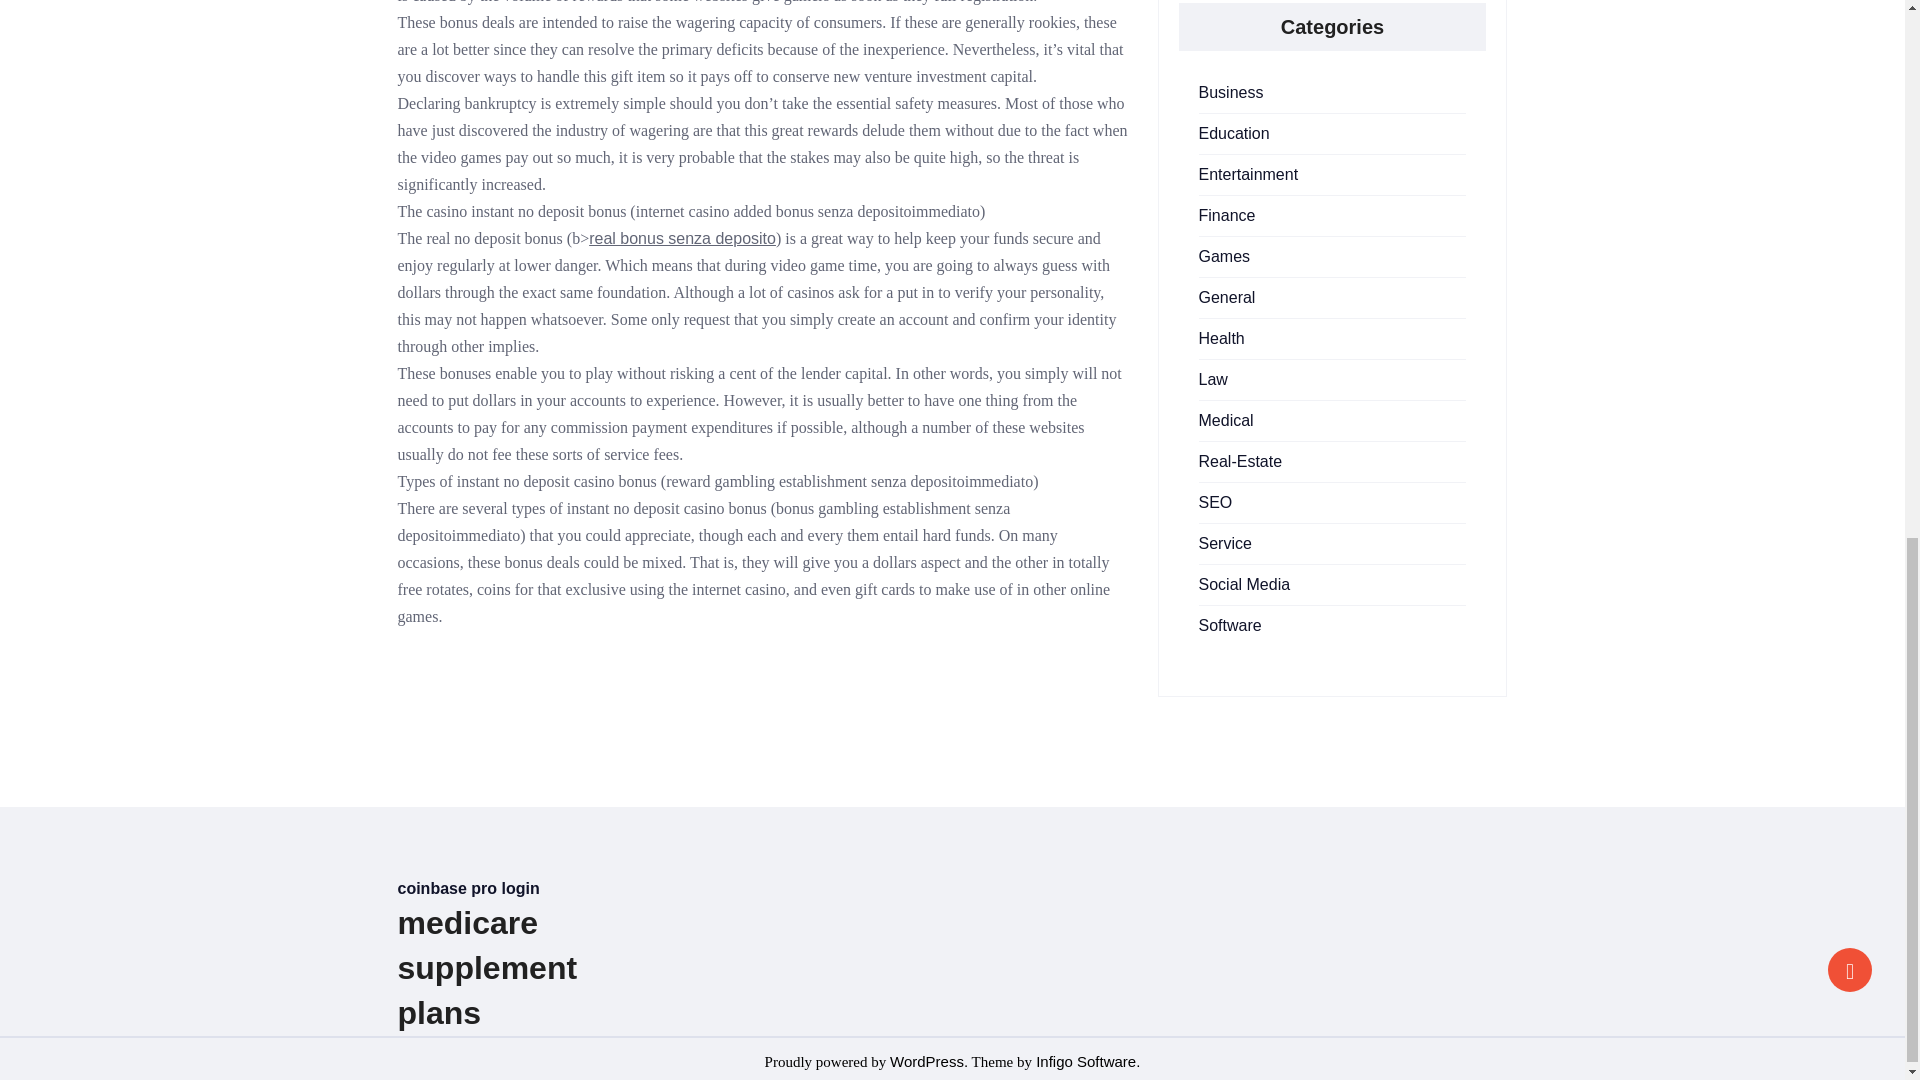  What do you see at coordinates (468, 888) in the screenshot?
I see `coinbase pro login` at bounding box center [468, 888].